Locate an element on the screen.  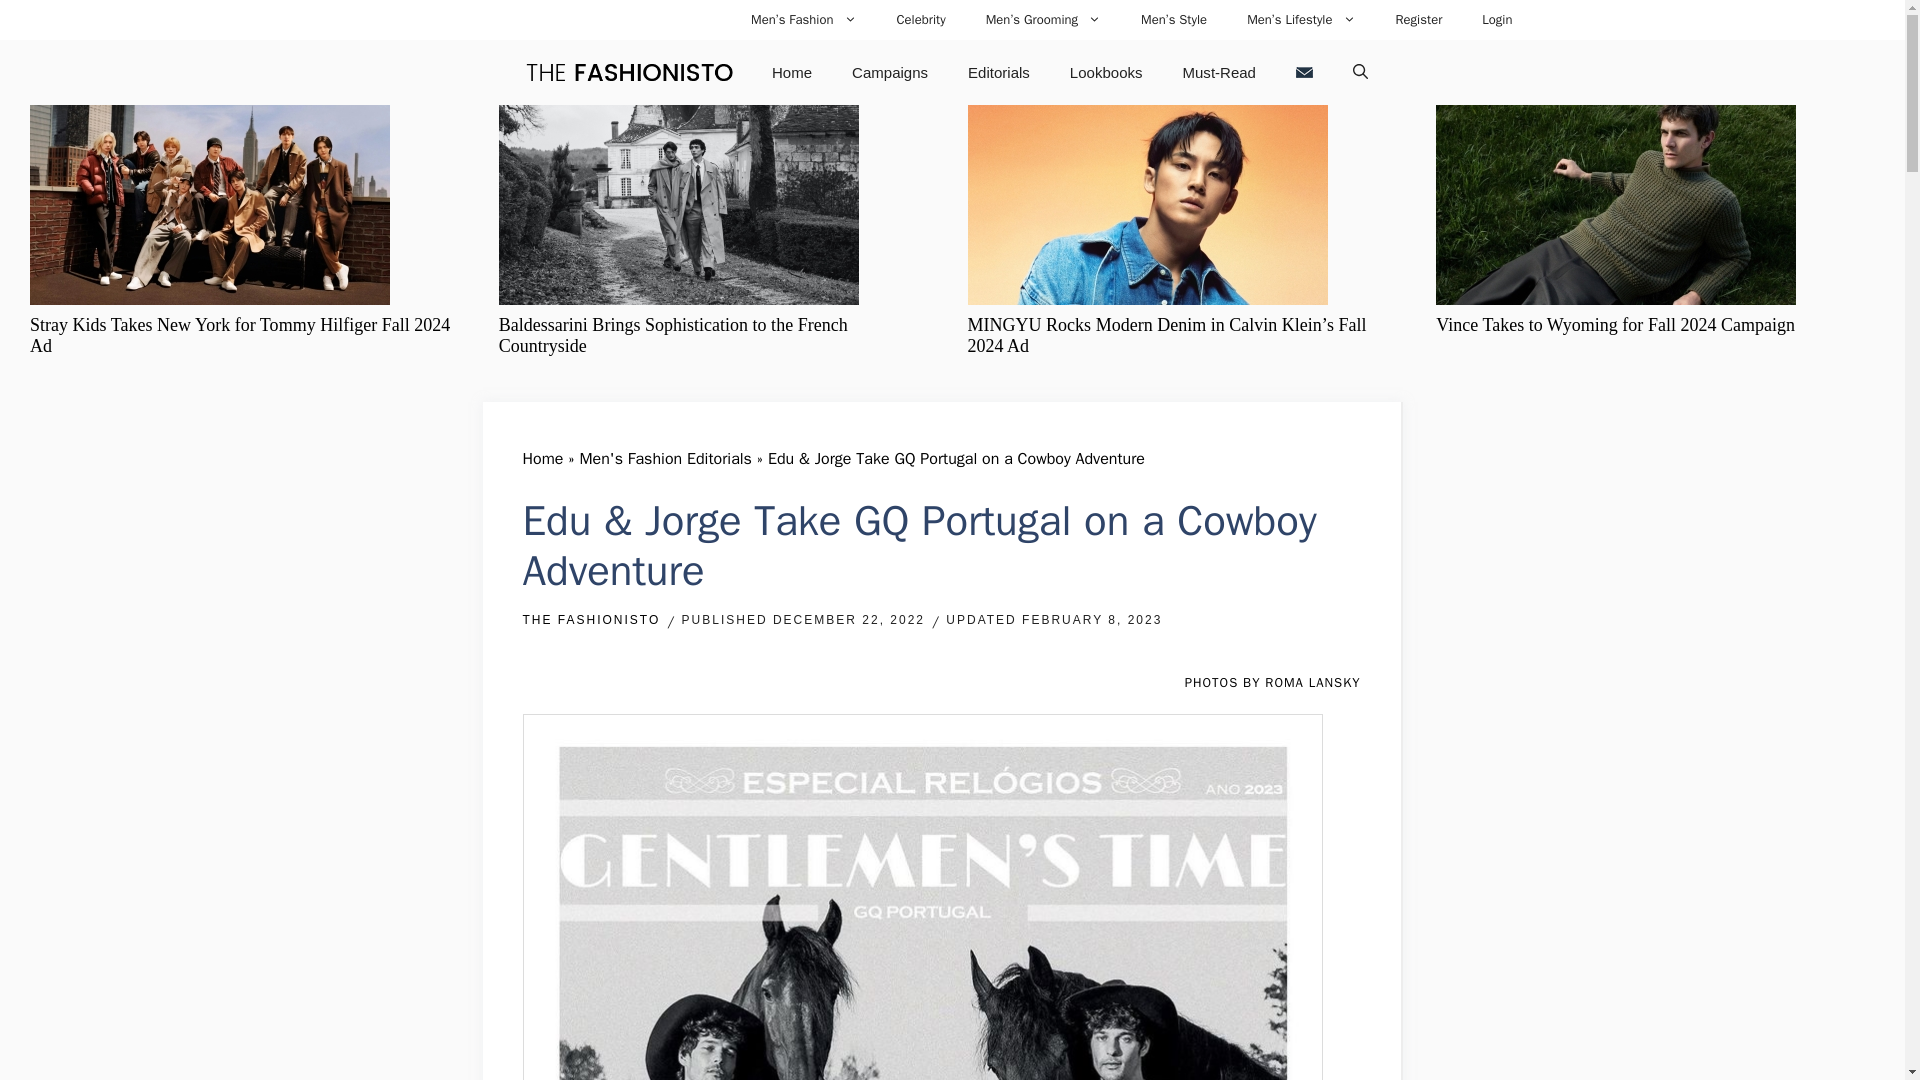
Baldessarini Brings Sophistication to the French Countryside is located at coordinates (674, 336).